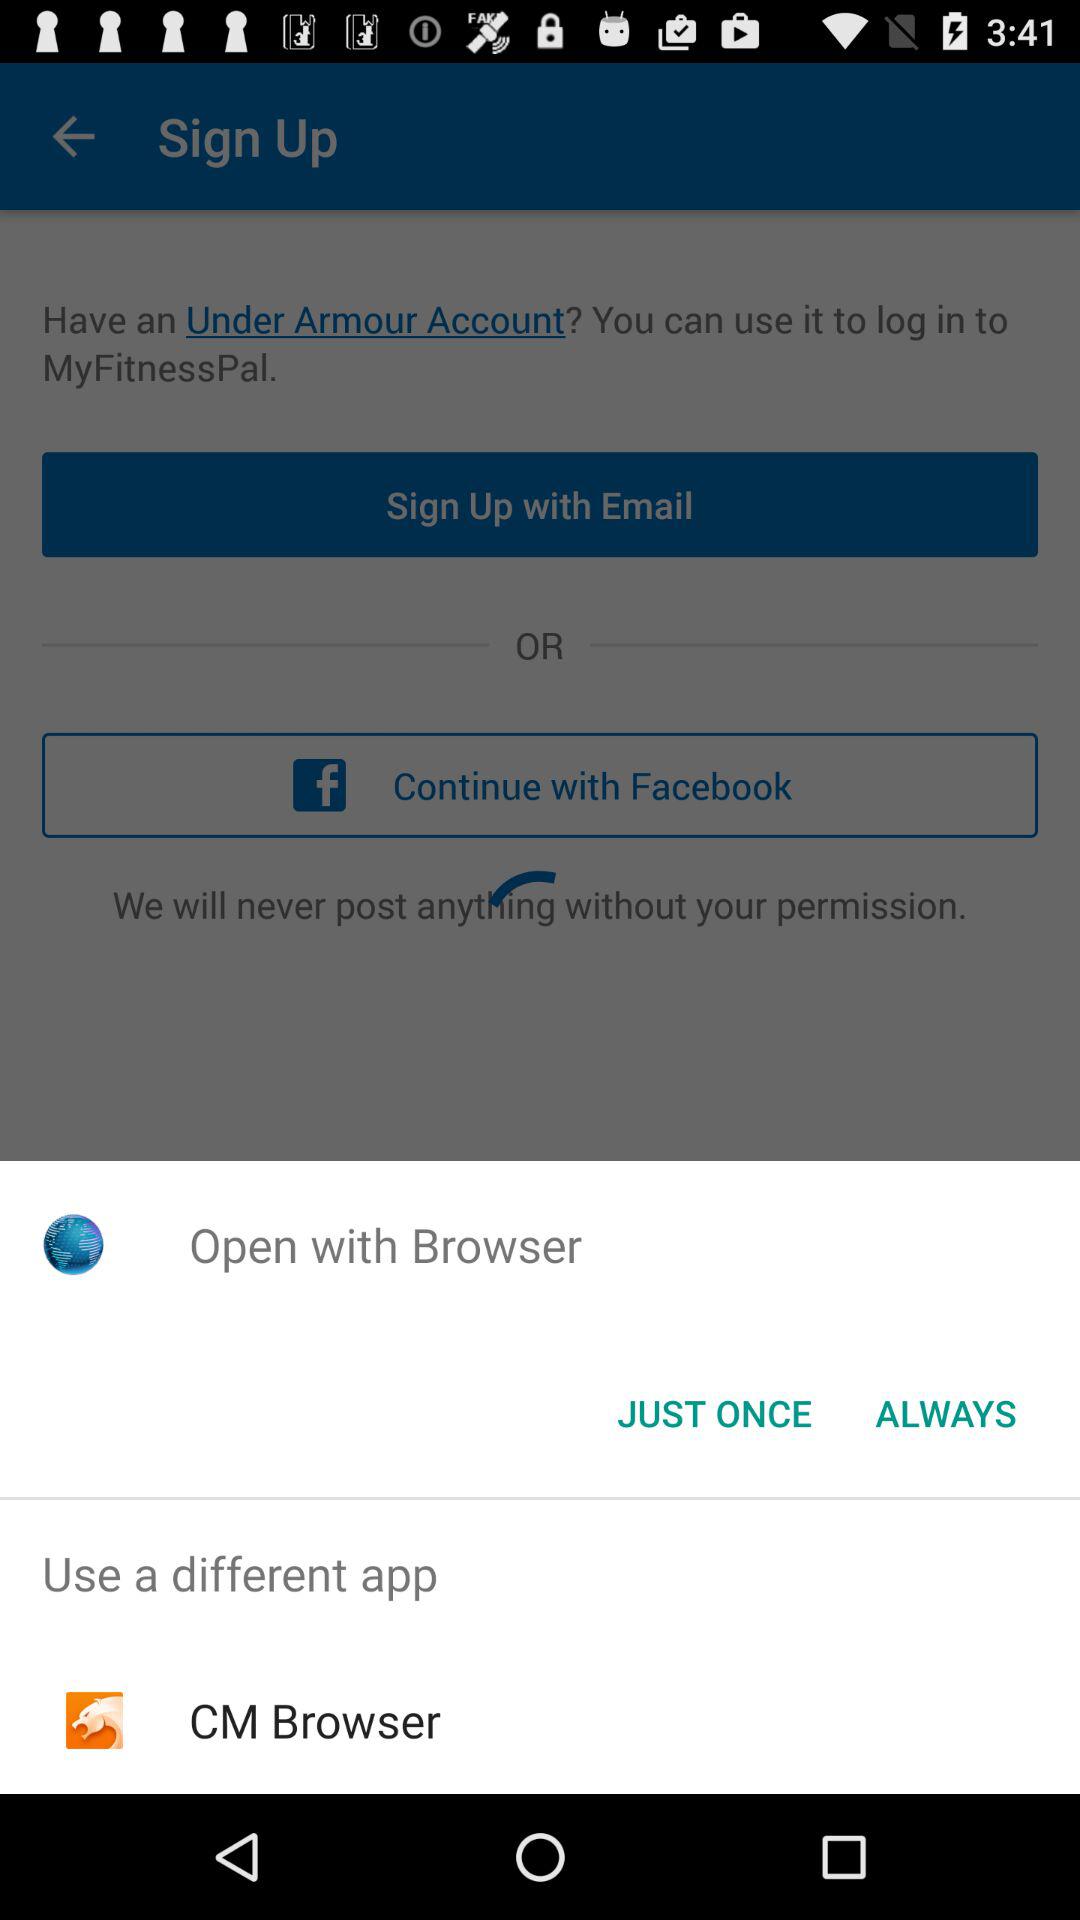  Describe the element at coordinates (714, 1413) in the screenshot. I see `turn on icon next to the always item` at that location.